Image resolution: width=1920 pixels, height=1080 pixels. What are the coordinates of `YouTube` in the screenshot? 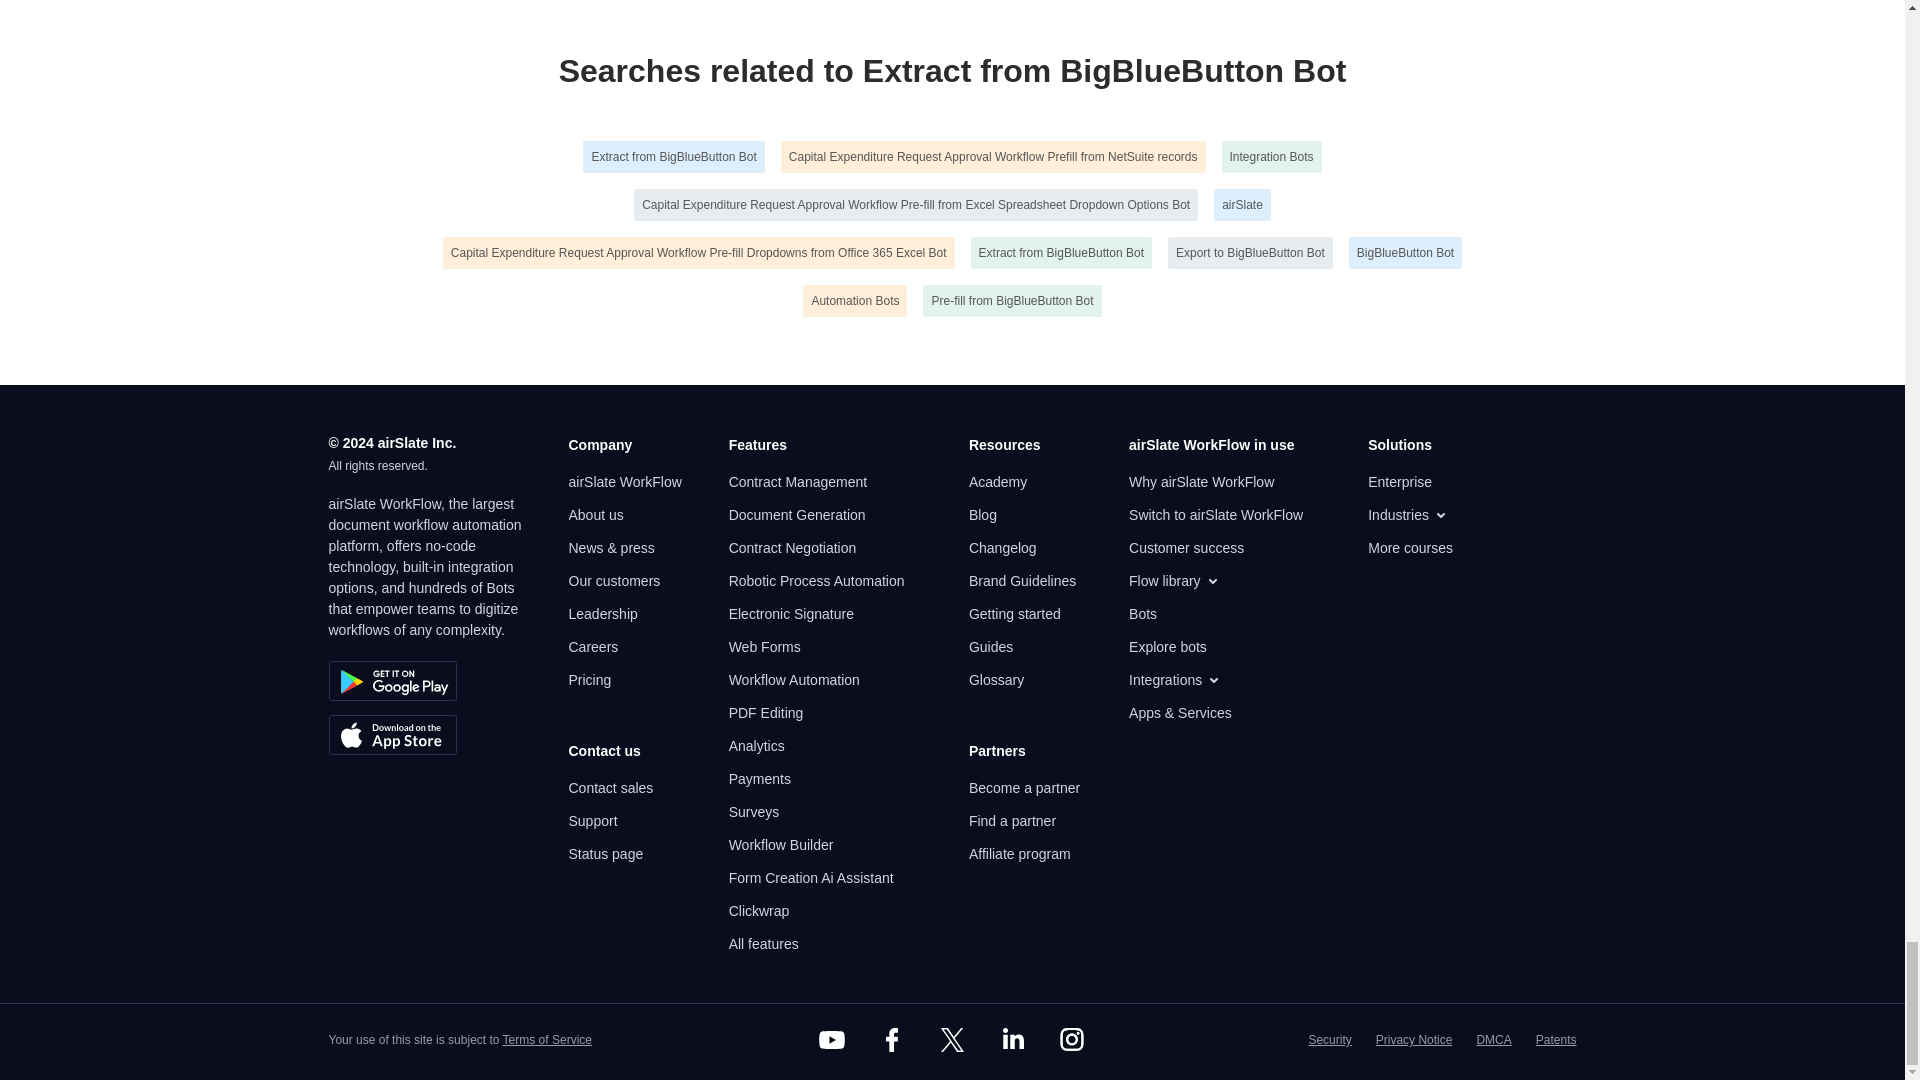 It's located at (832, 1040).